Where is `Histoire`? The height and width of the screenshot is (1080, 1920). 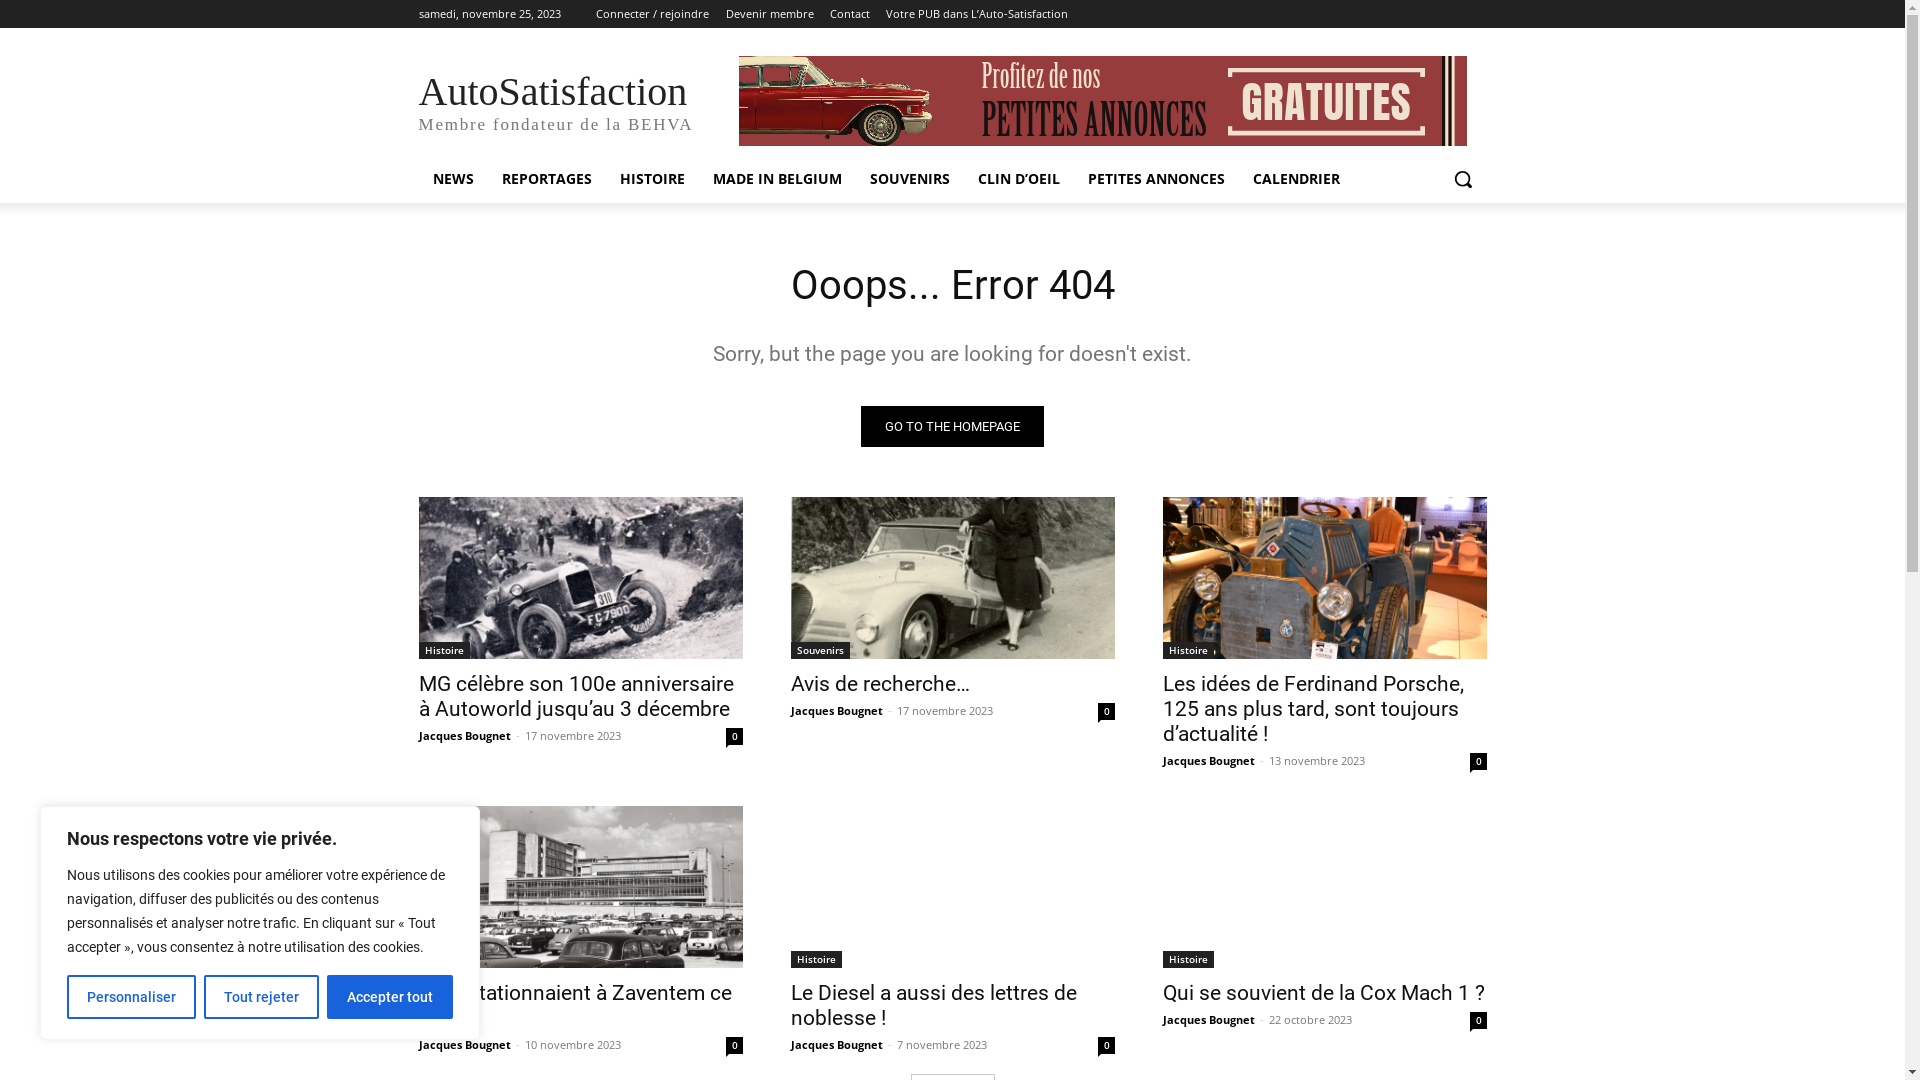 Histoire is located at coordinates (1188, 960).